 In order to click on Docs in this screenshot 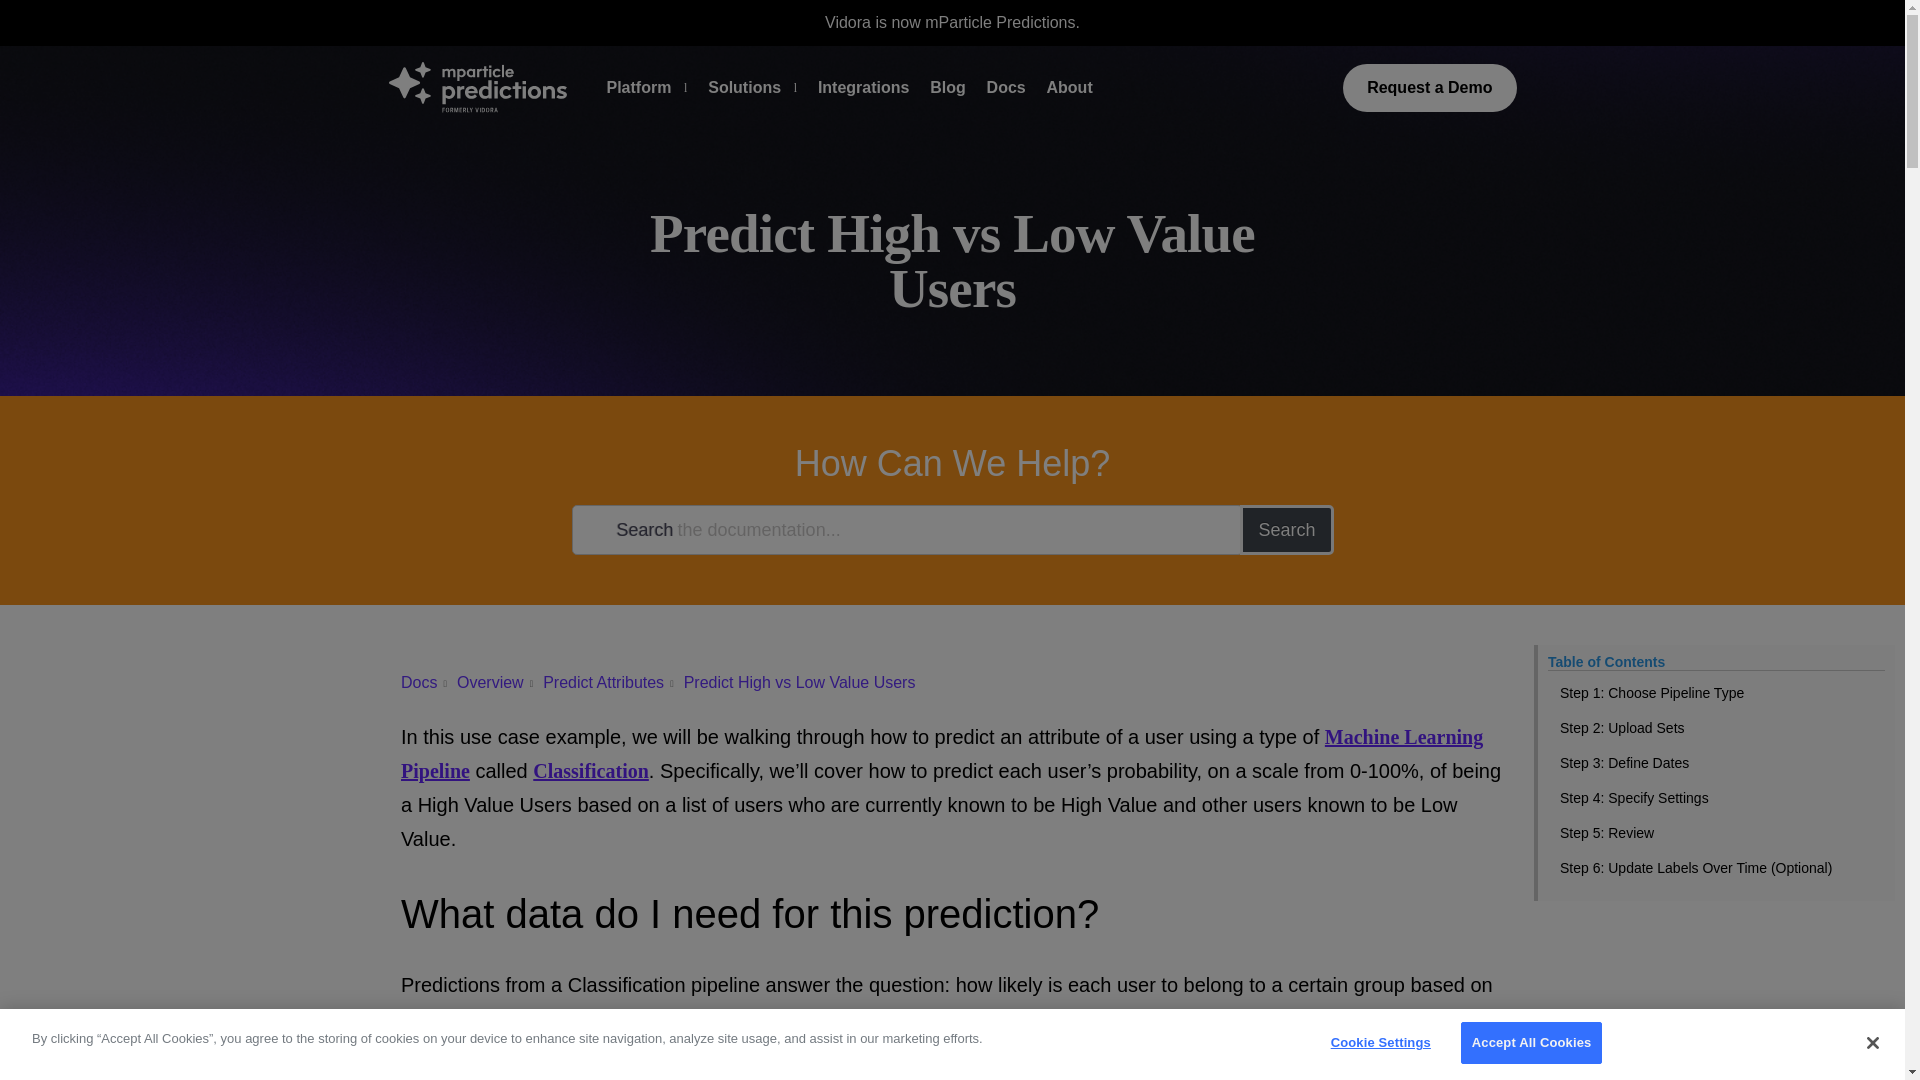, I will do `click(419, 682)`.